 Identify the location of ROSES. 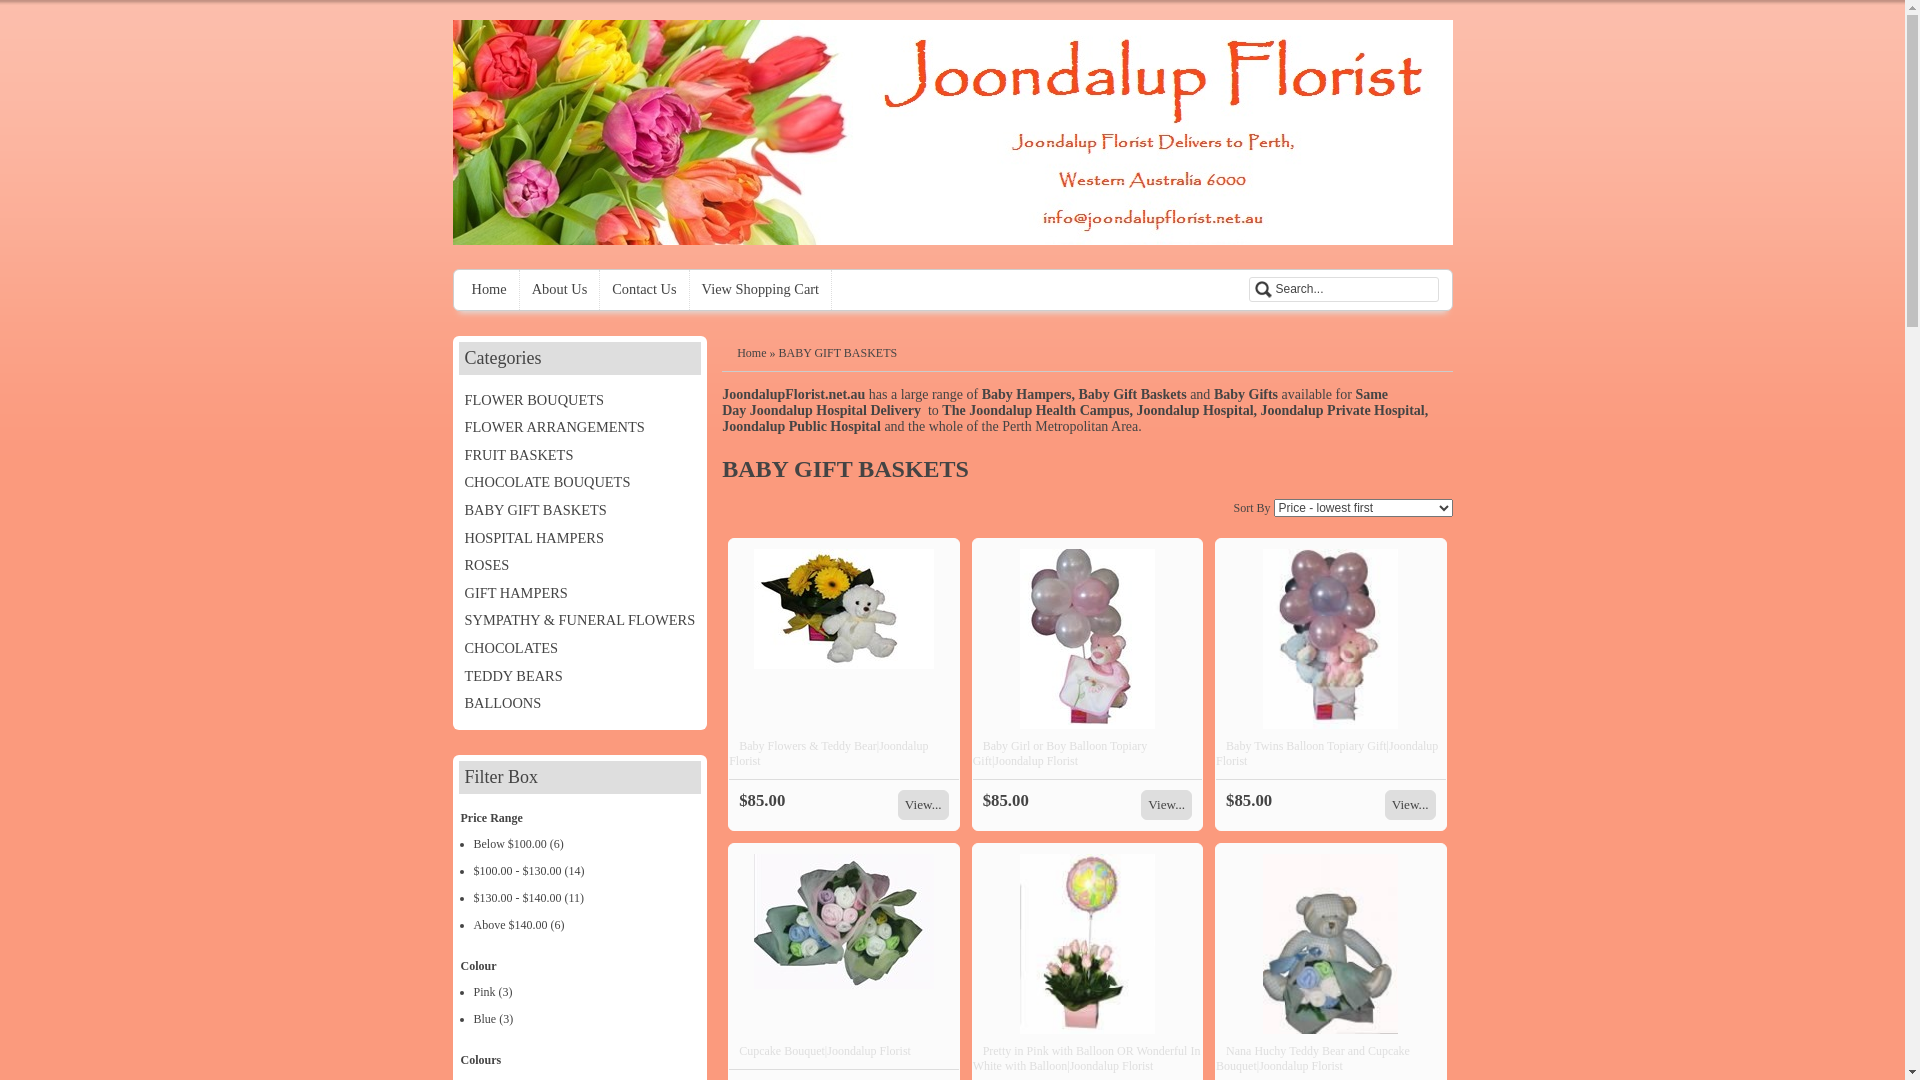
(580, 566).